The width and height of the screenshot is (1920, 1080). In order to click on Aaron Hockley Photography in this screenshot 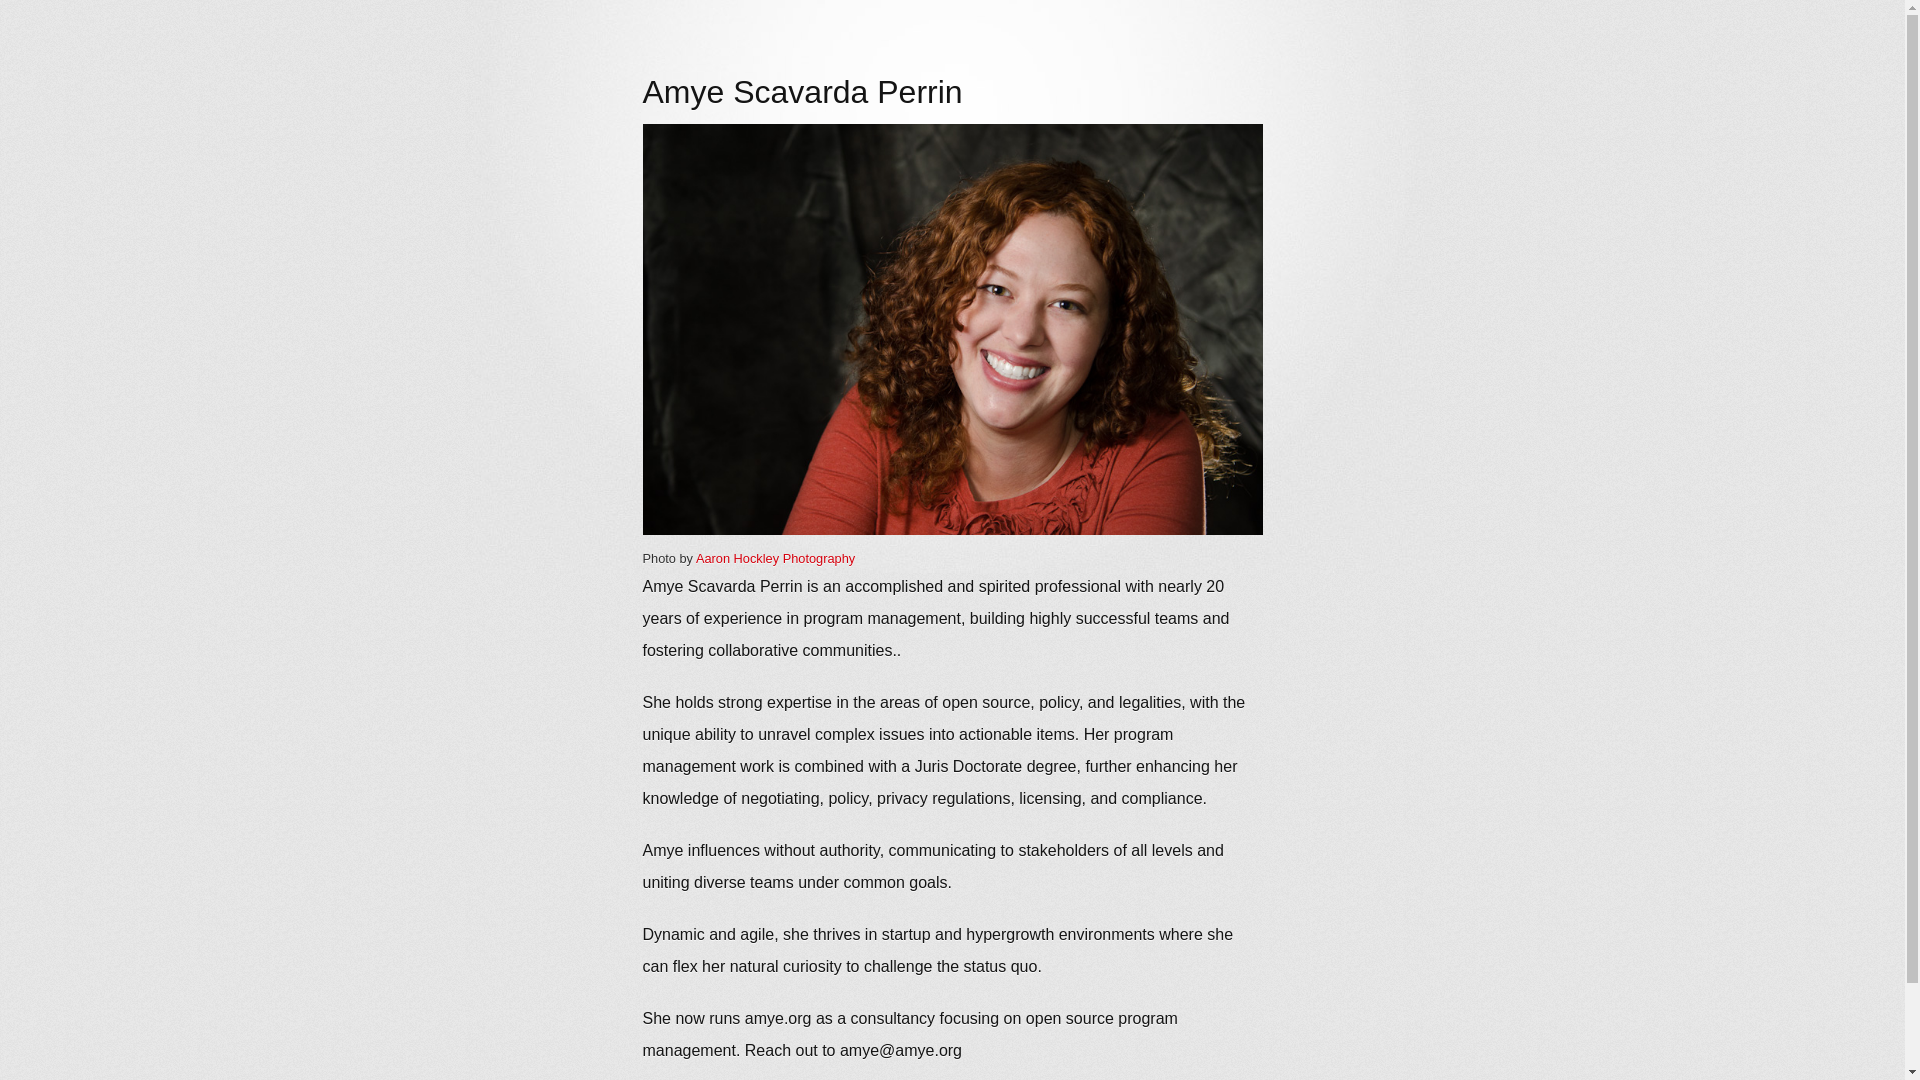, I will do `click(774, 558)`.